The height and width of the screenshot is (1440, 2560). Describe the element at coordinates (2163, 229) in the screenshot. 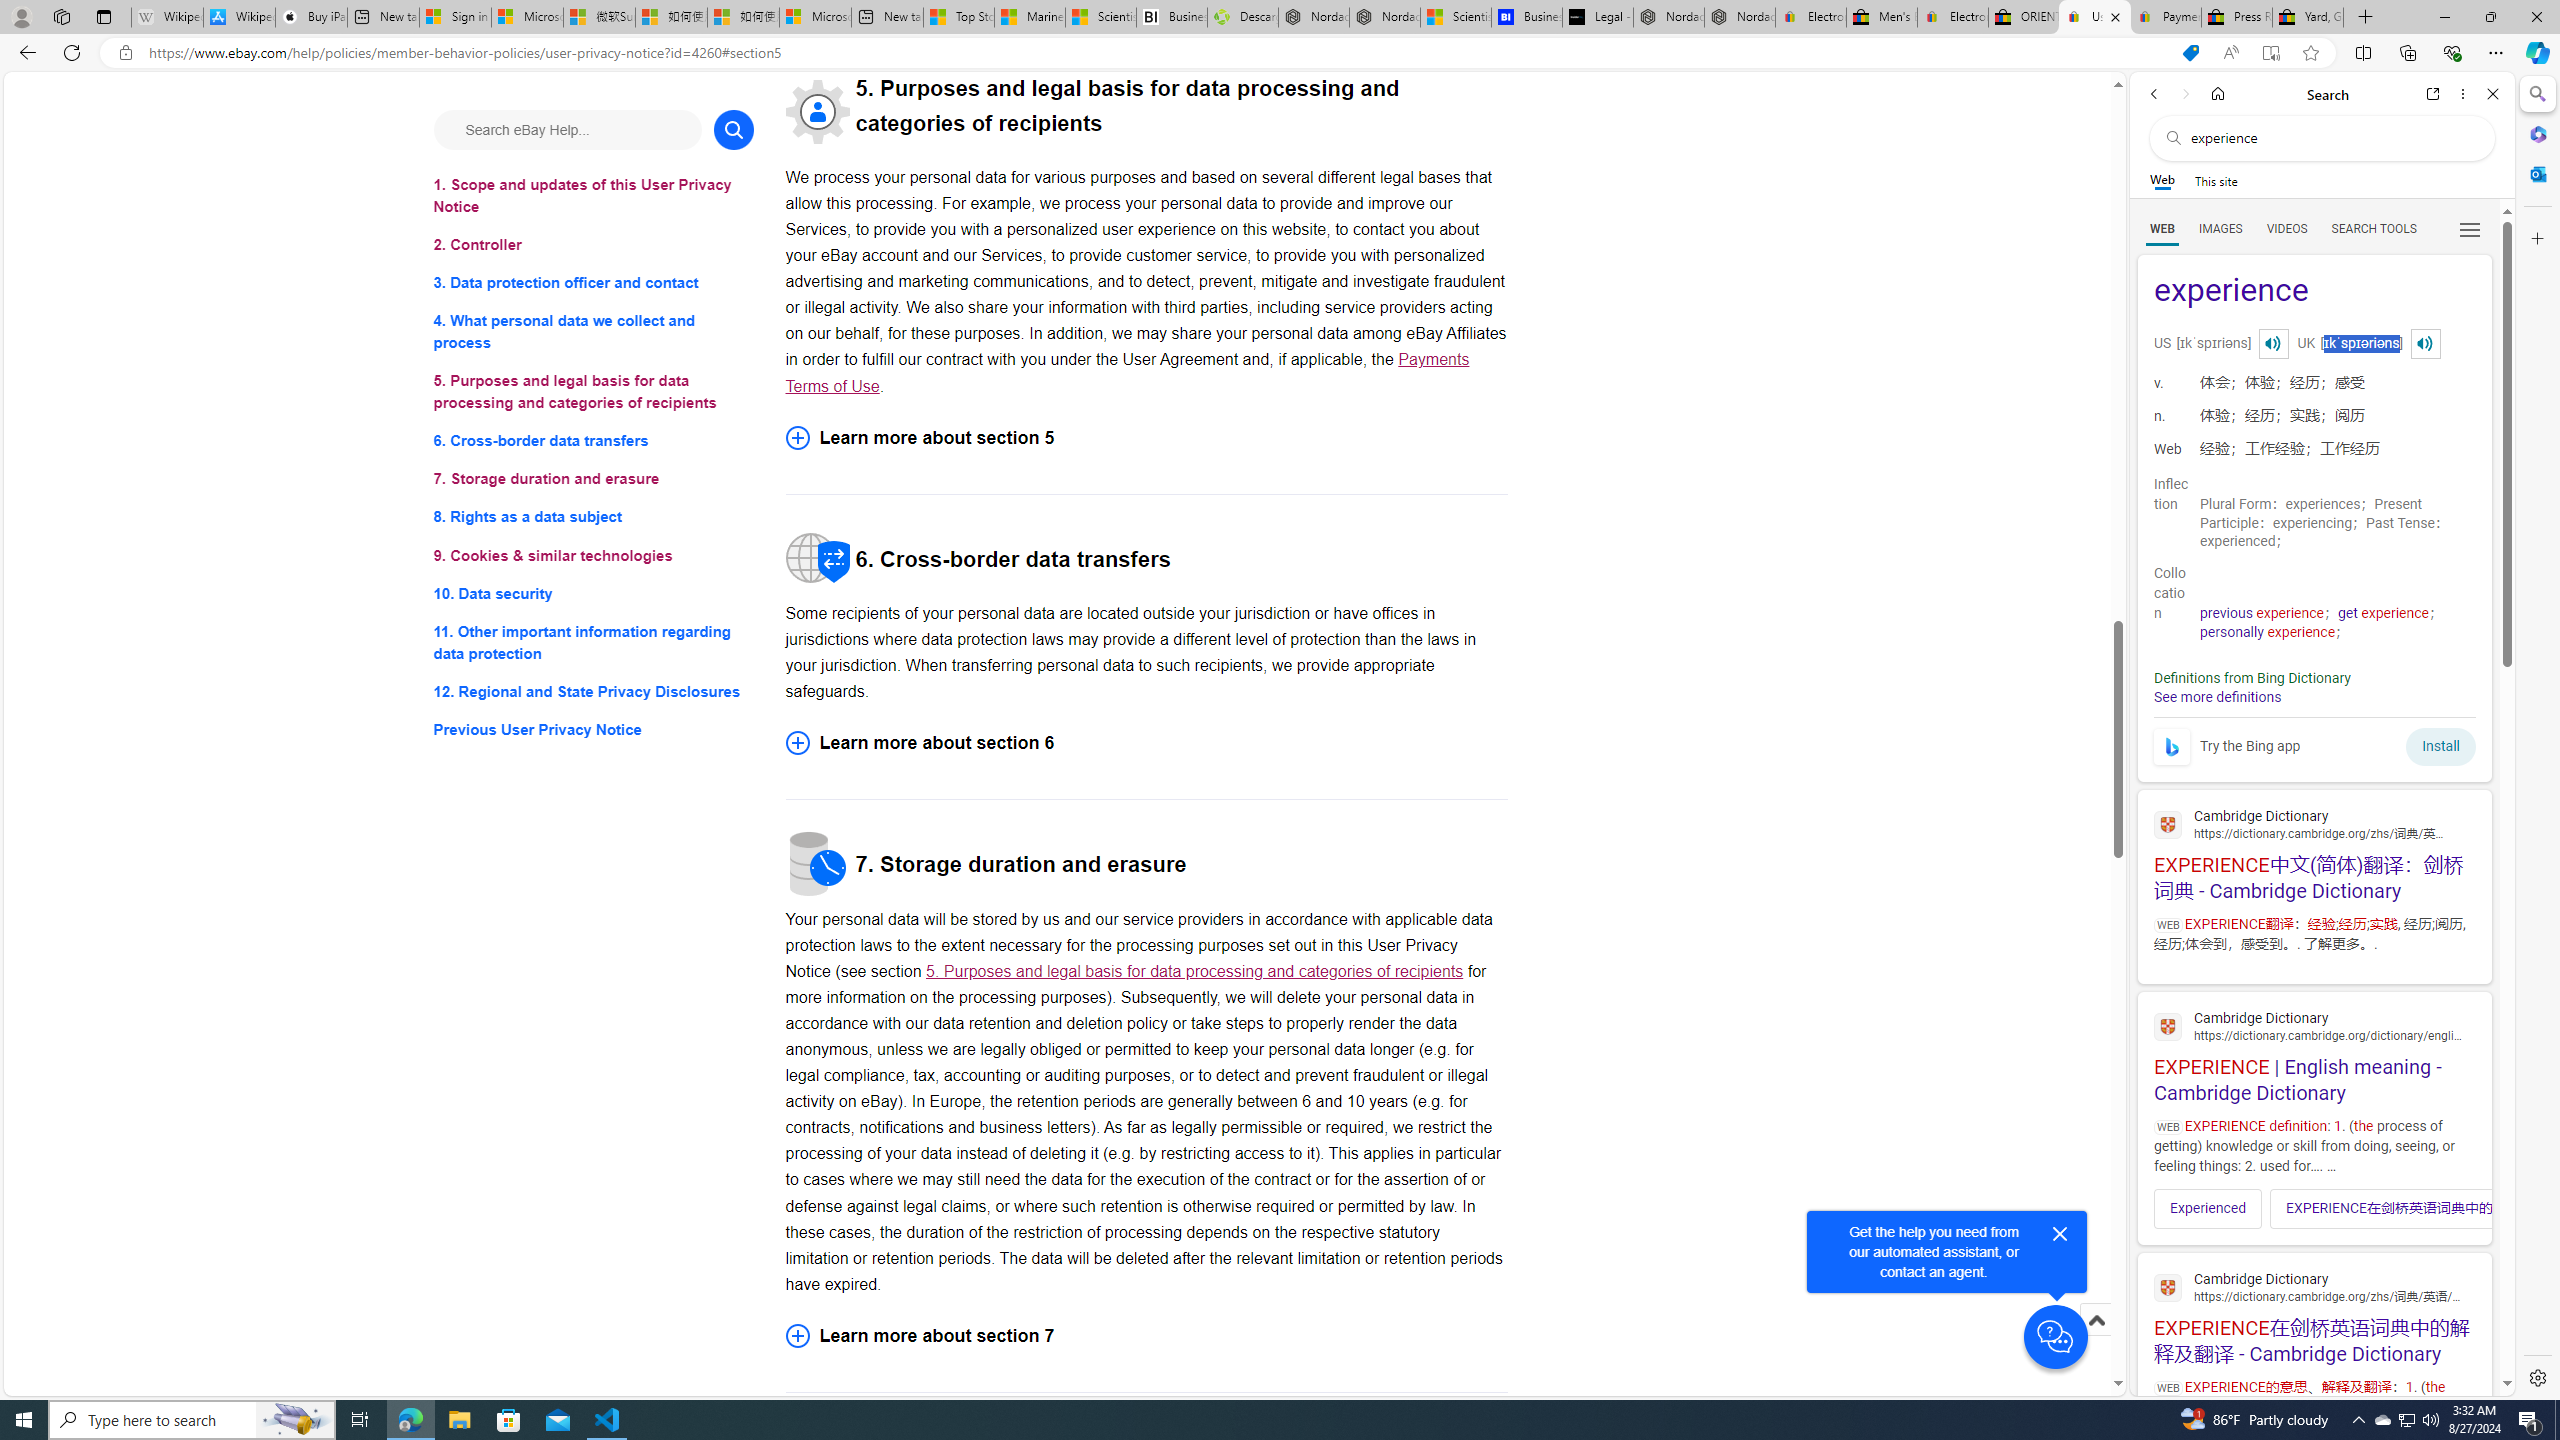

I see `WEB  ` at that location.